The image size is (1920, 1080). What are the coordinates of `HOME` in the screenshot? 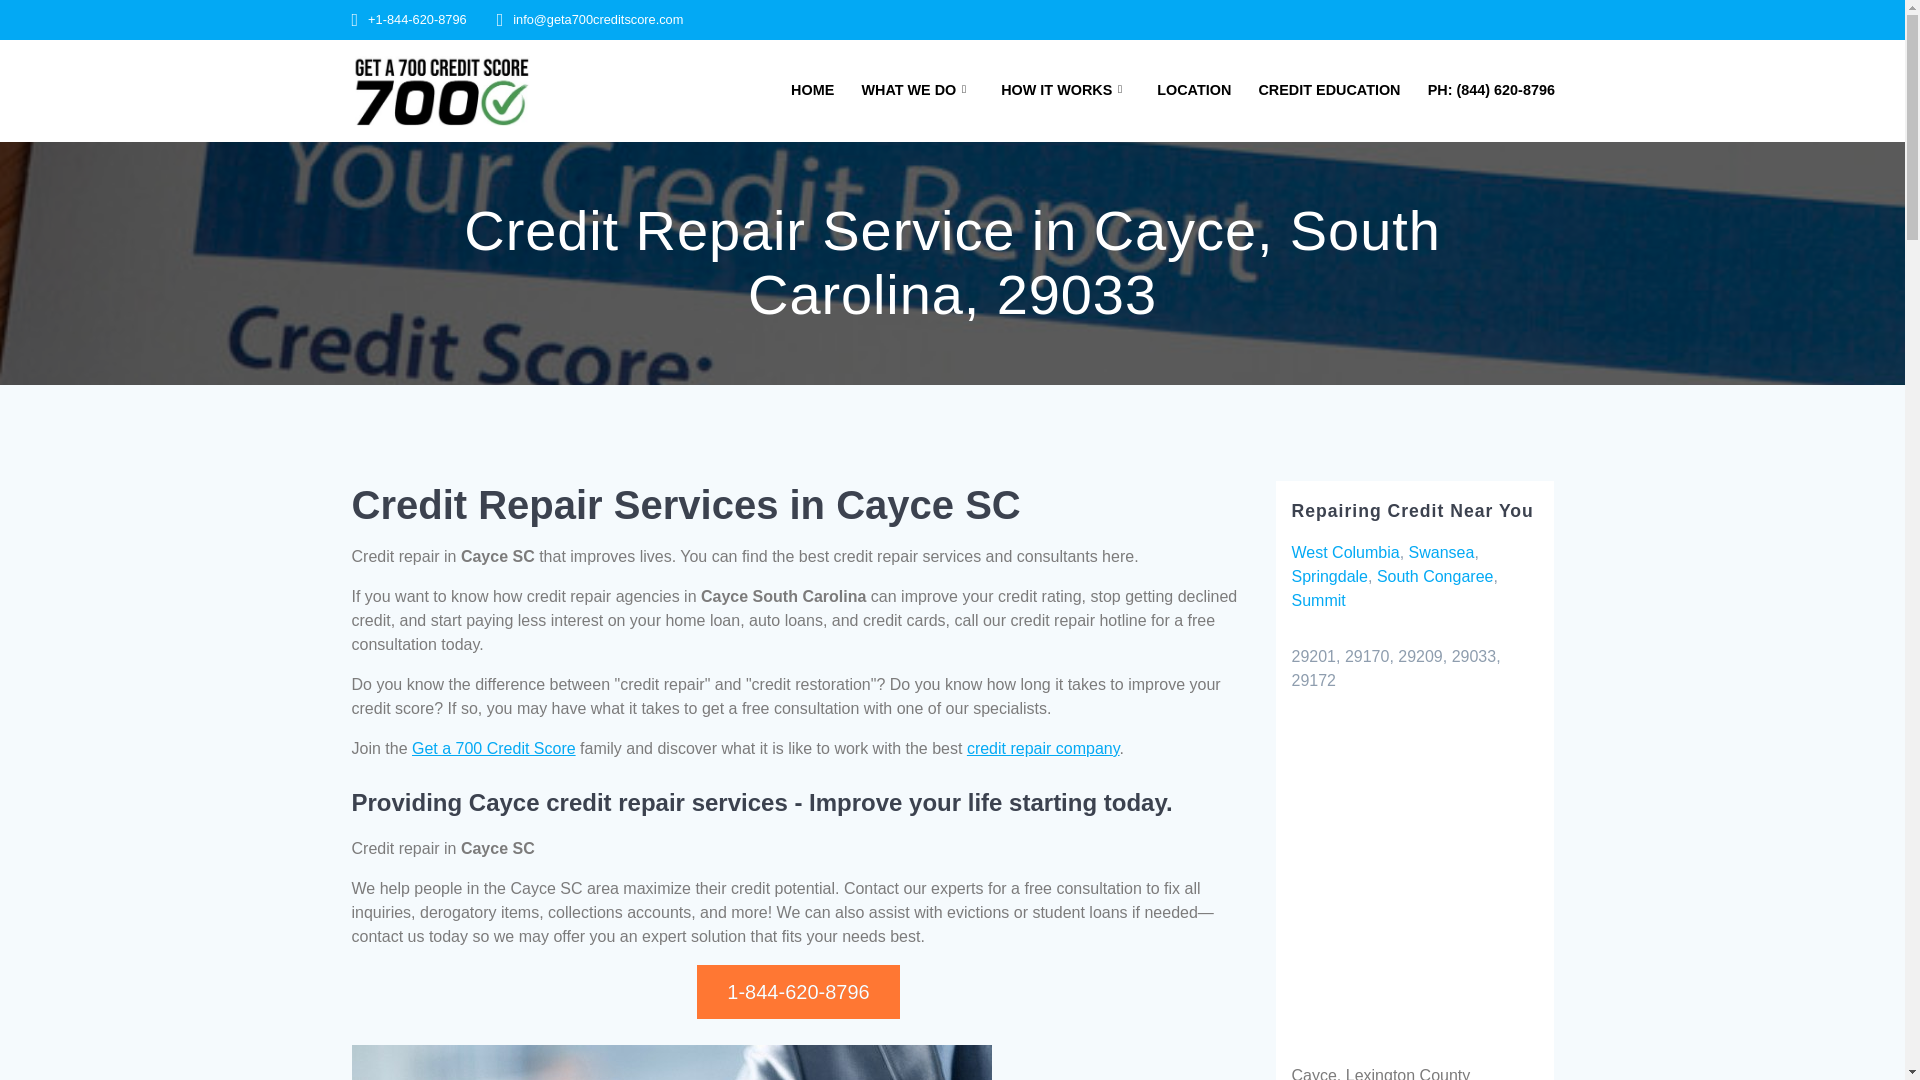 It's located at (812, 90).